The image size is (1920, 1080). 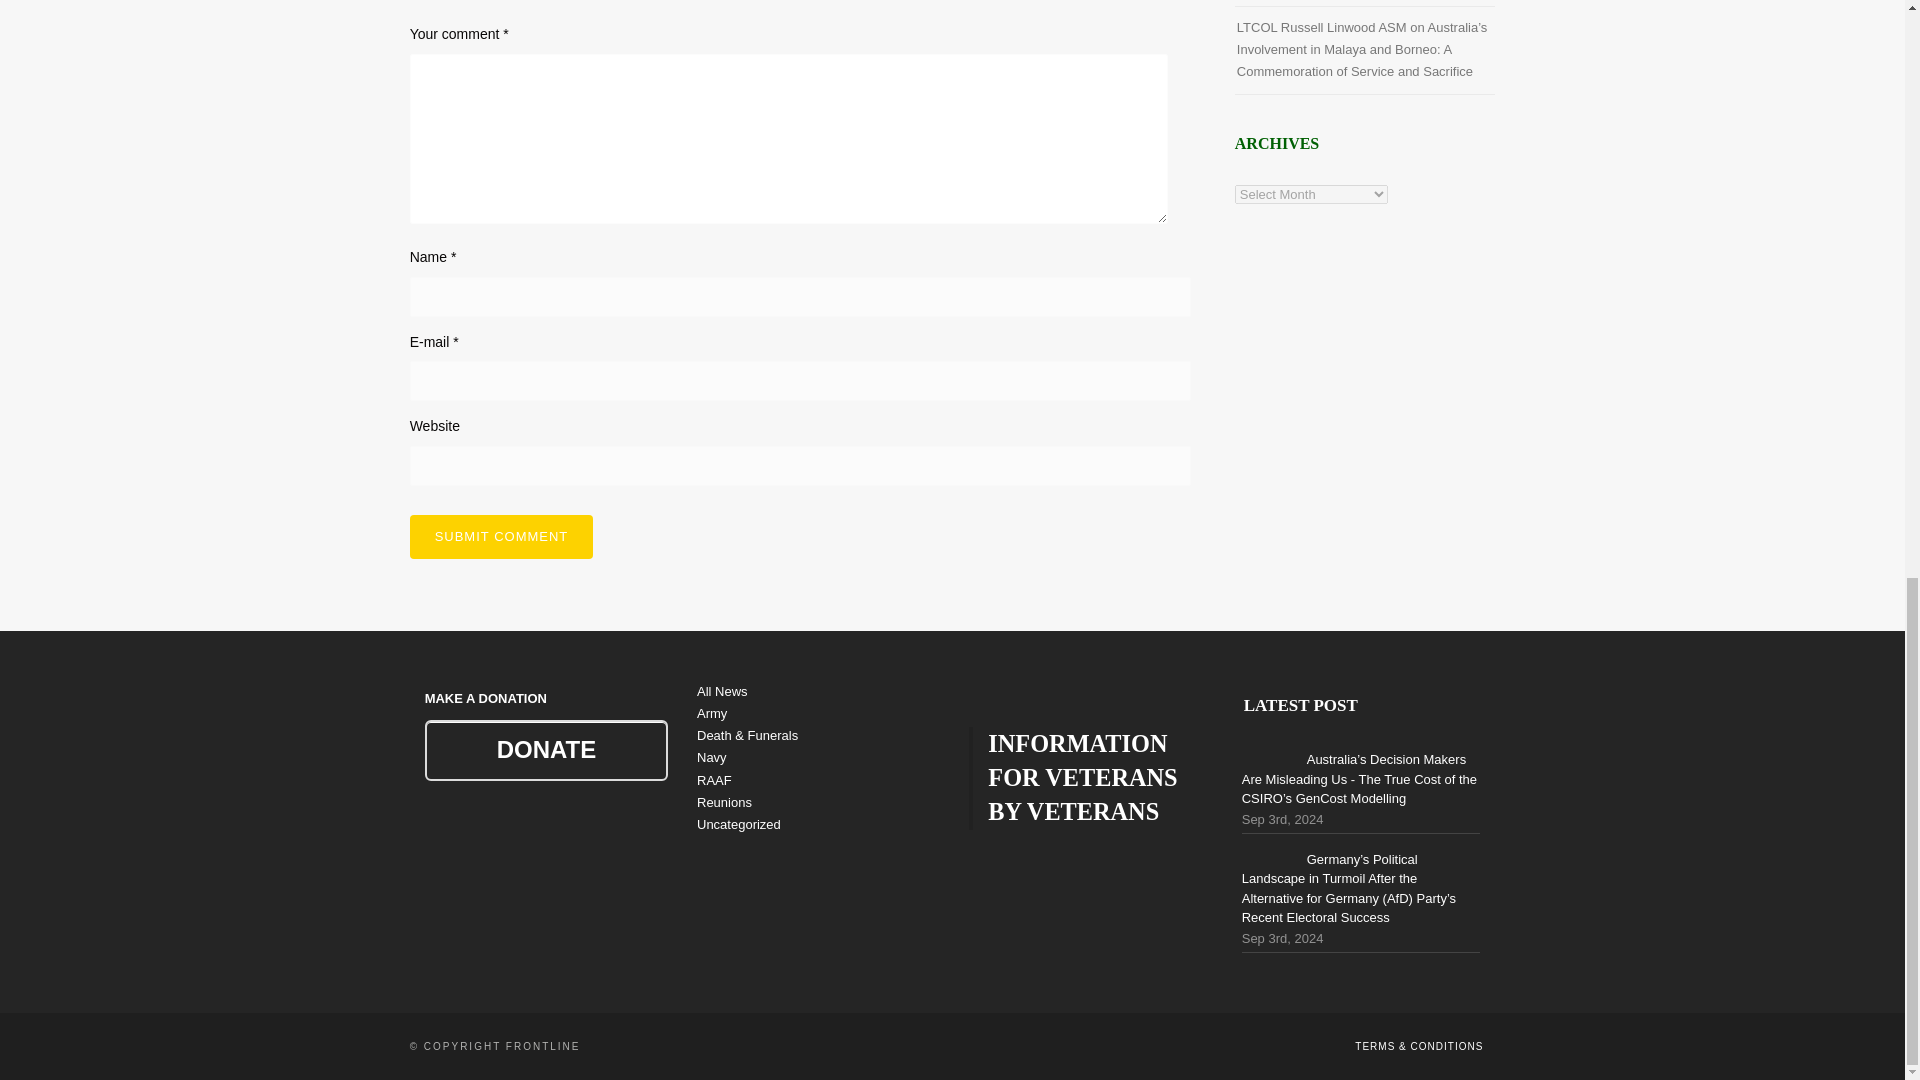 I want to click on Submit comment, so click(x=502, y=537).